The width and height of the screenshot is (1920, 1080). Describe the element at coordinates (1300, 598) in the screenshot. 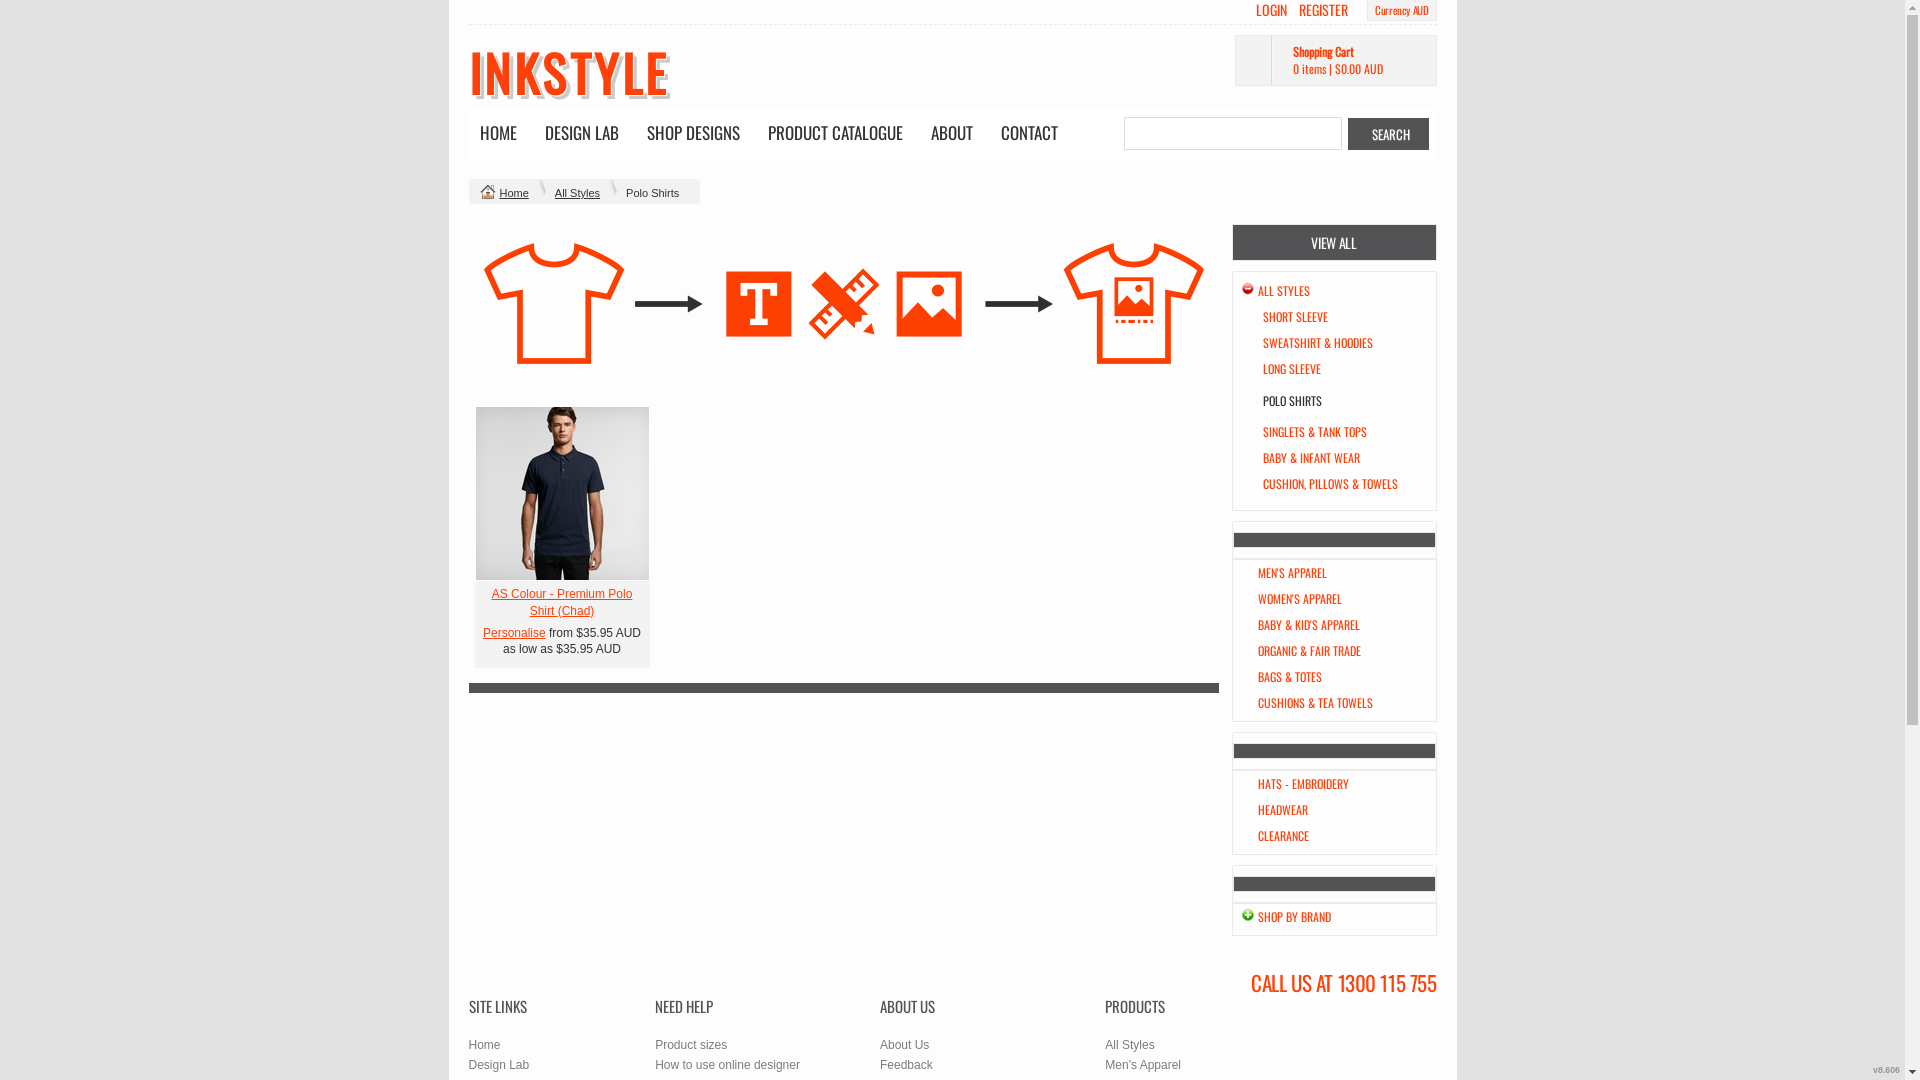

I see `WOMEN'S APPAREL` at that location.